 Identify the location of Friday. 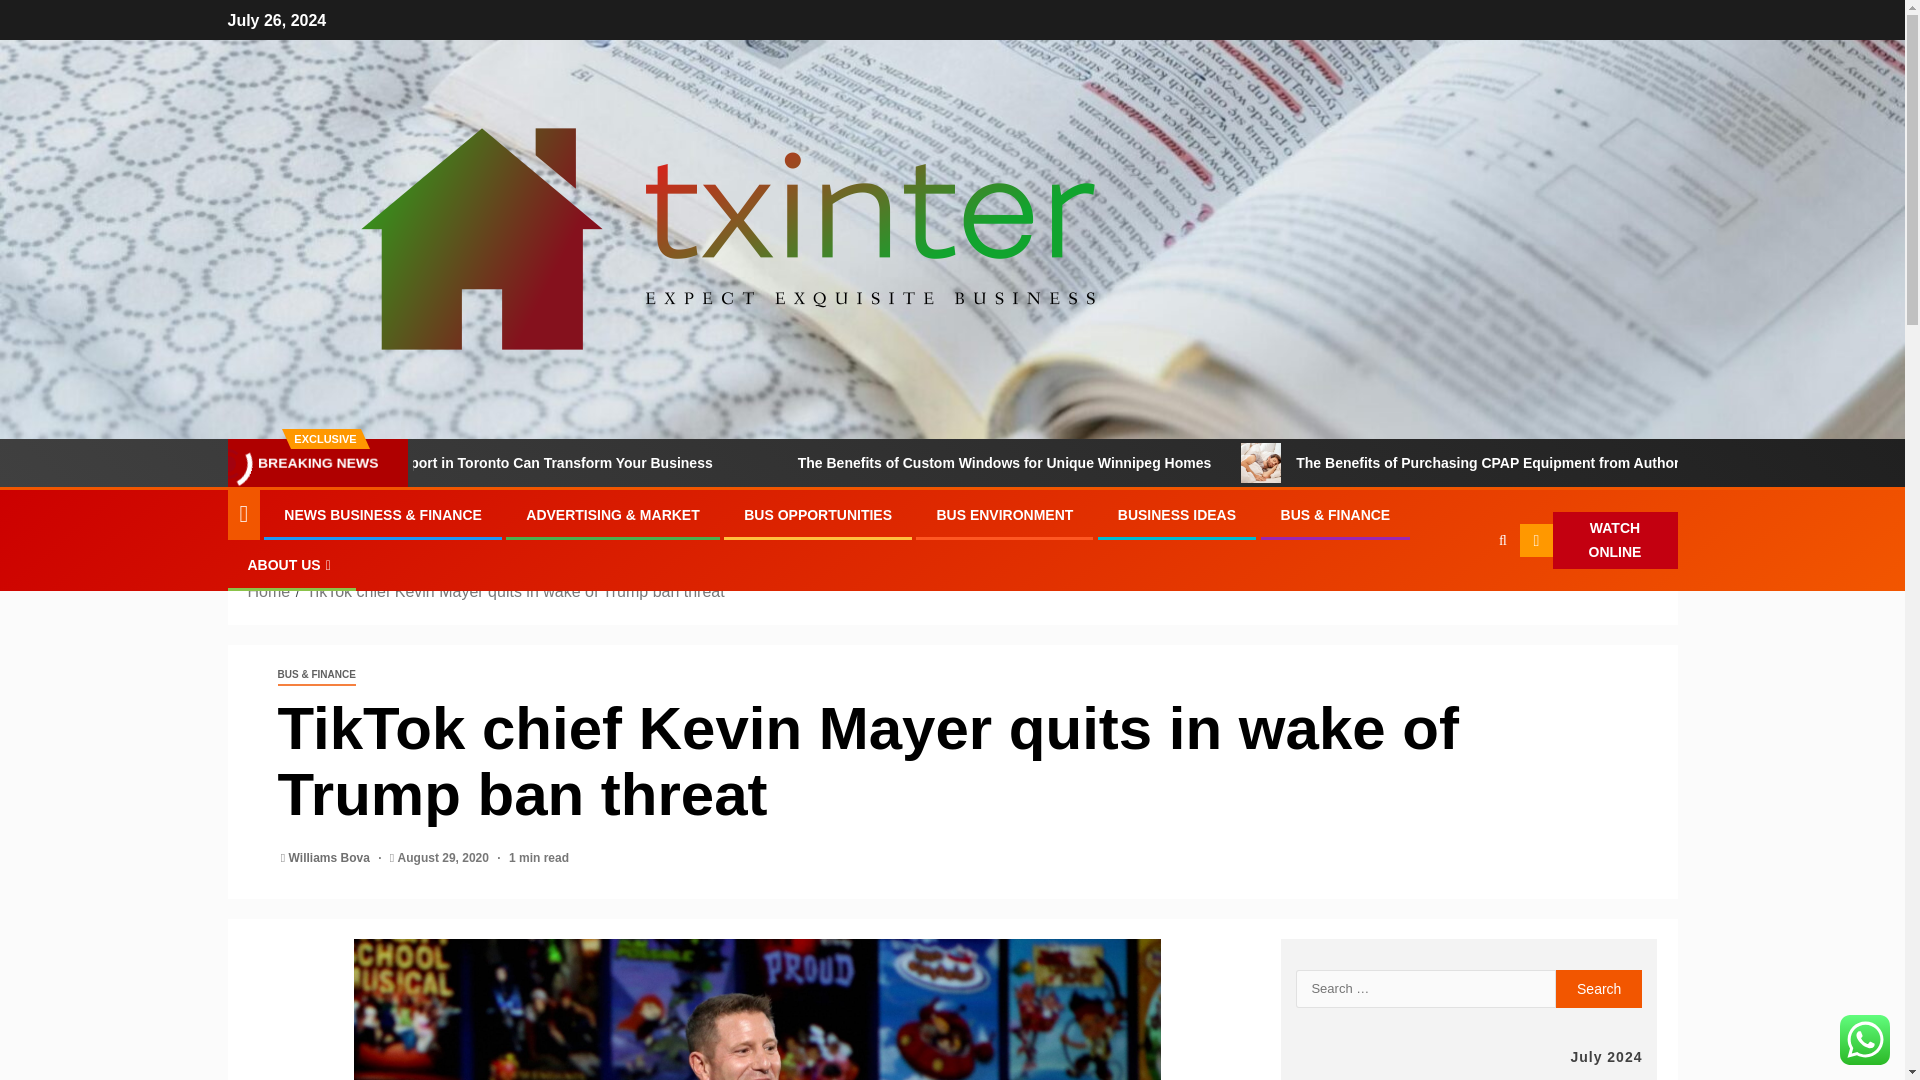
(1518, 1078).